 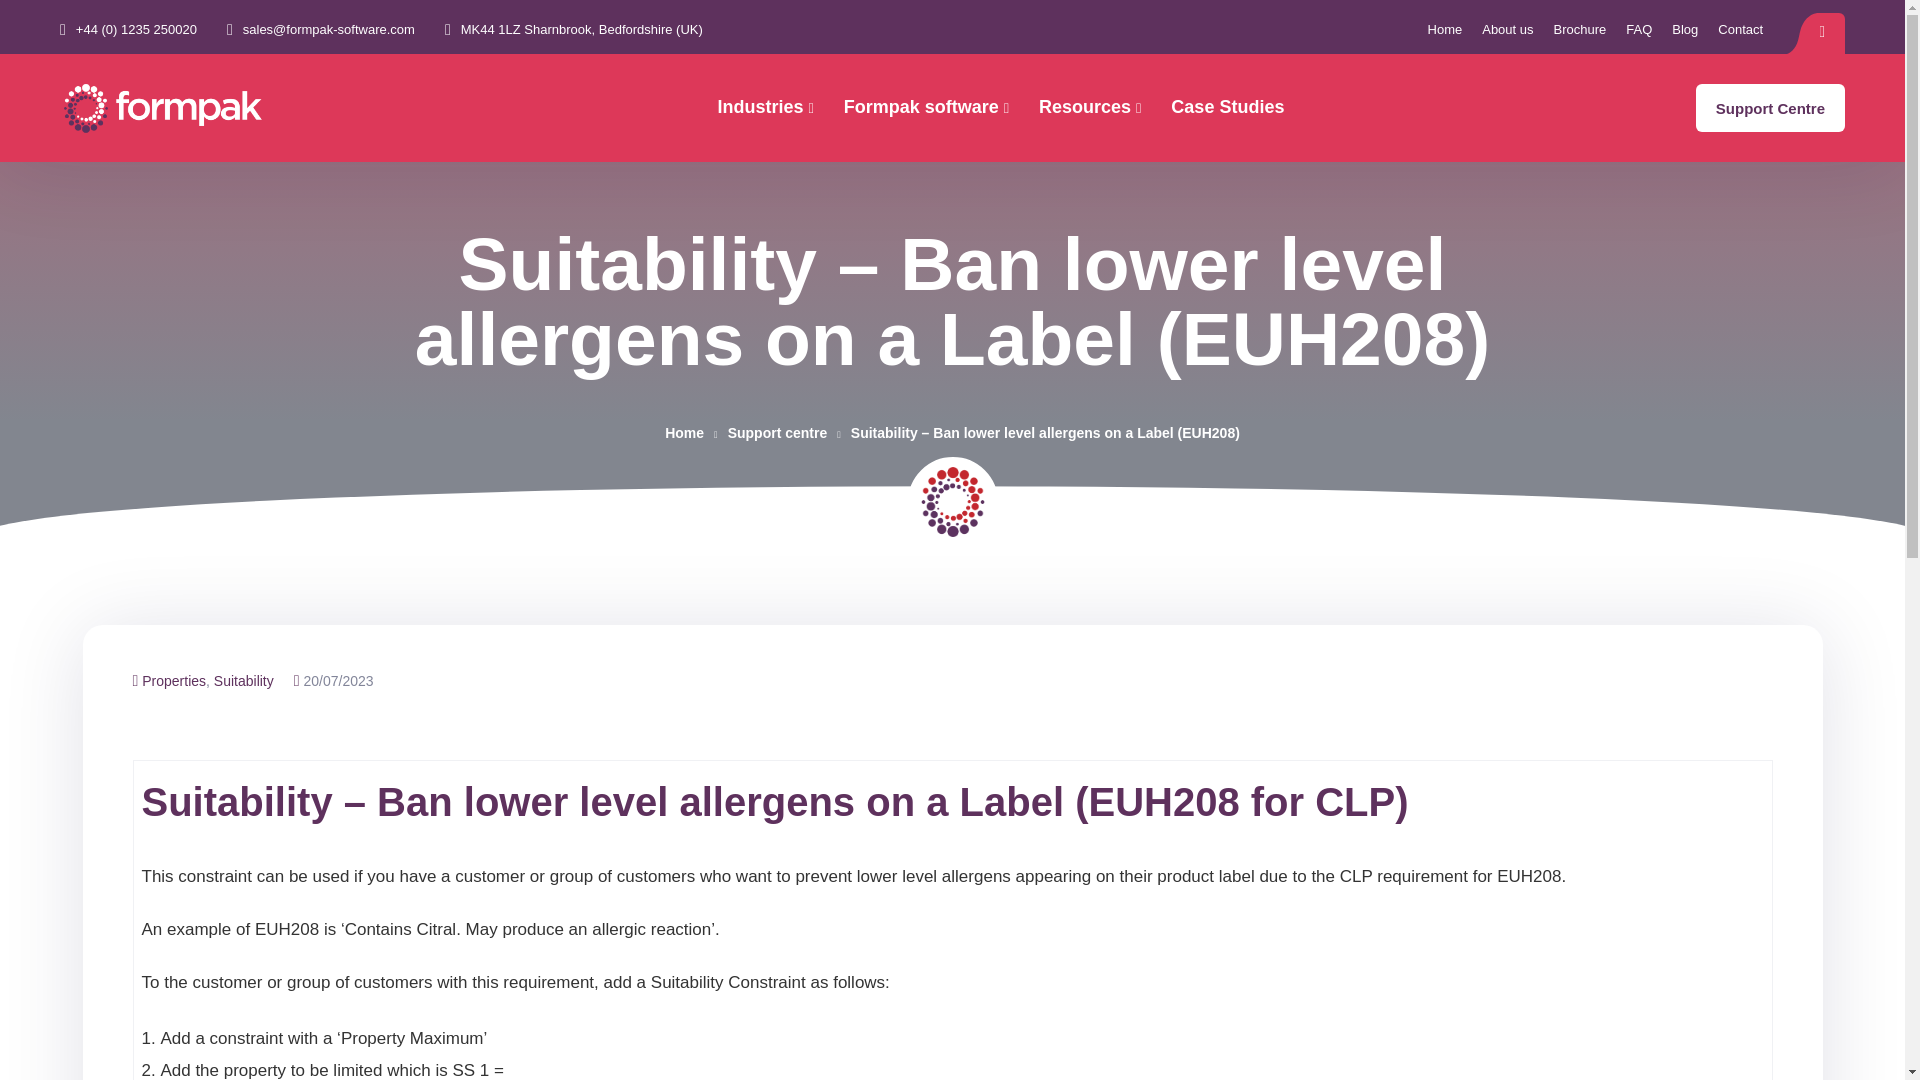 I want to click on Resources, so click(x=1089, y=108).